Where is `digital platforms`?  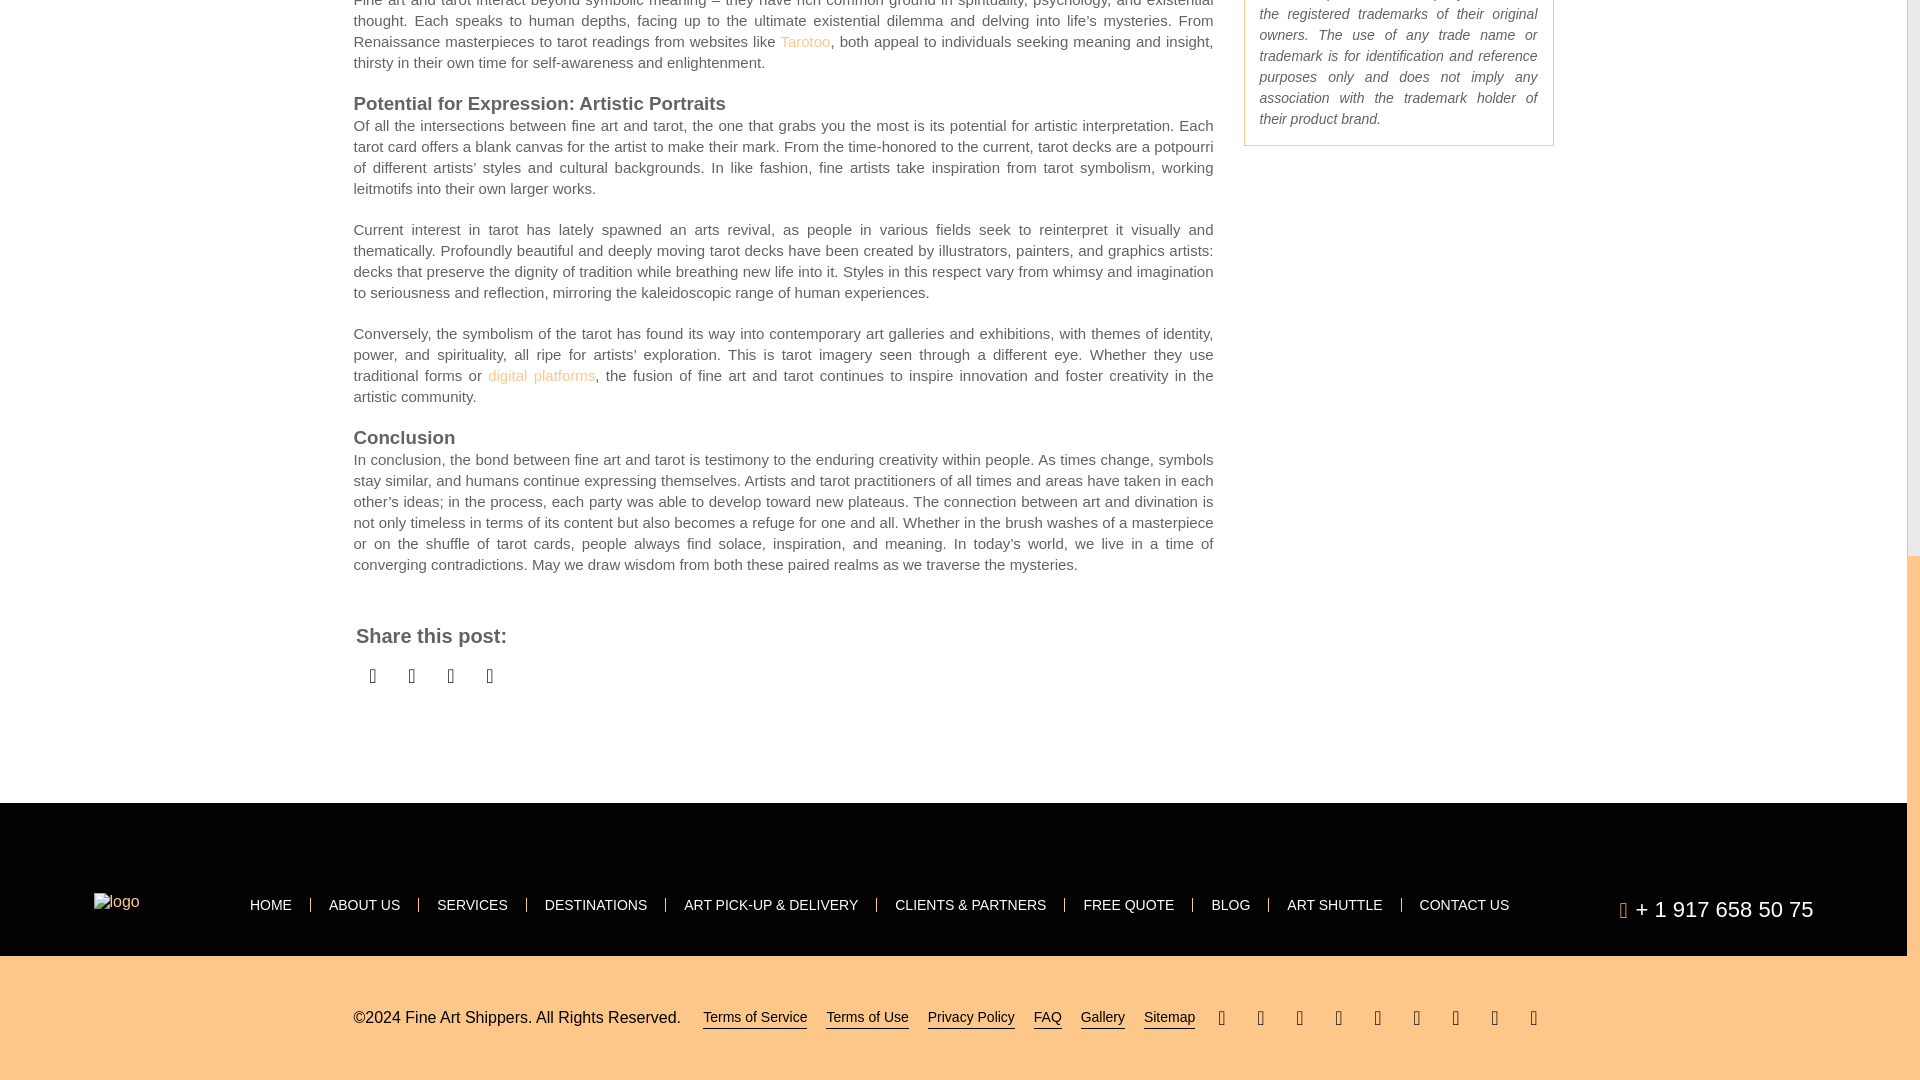 digital platforms is located at coordinates (541, 376).